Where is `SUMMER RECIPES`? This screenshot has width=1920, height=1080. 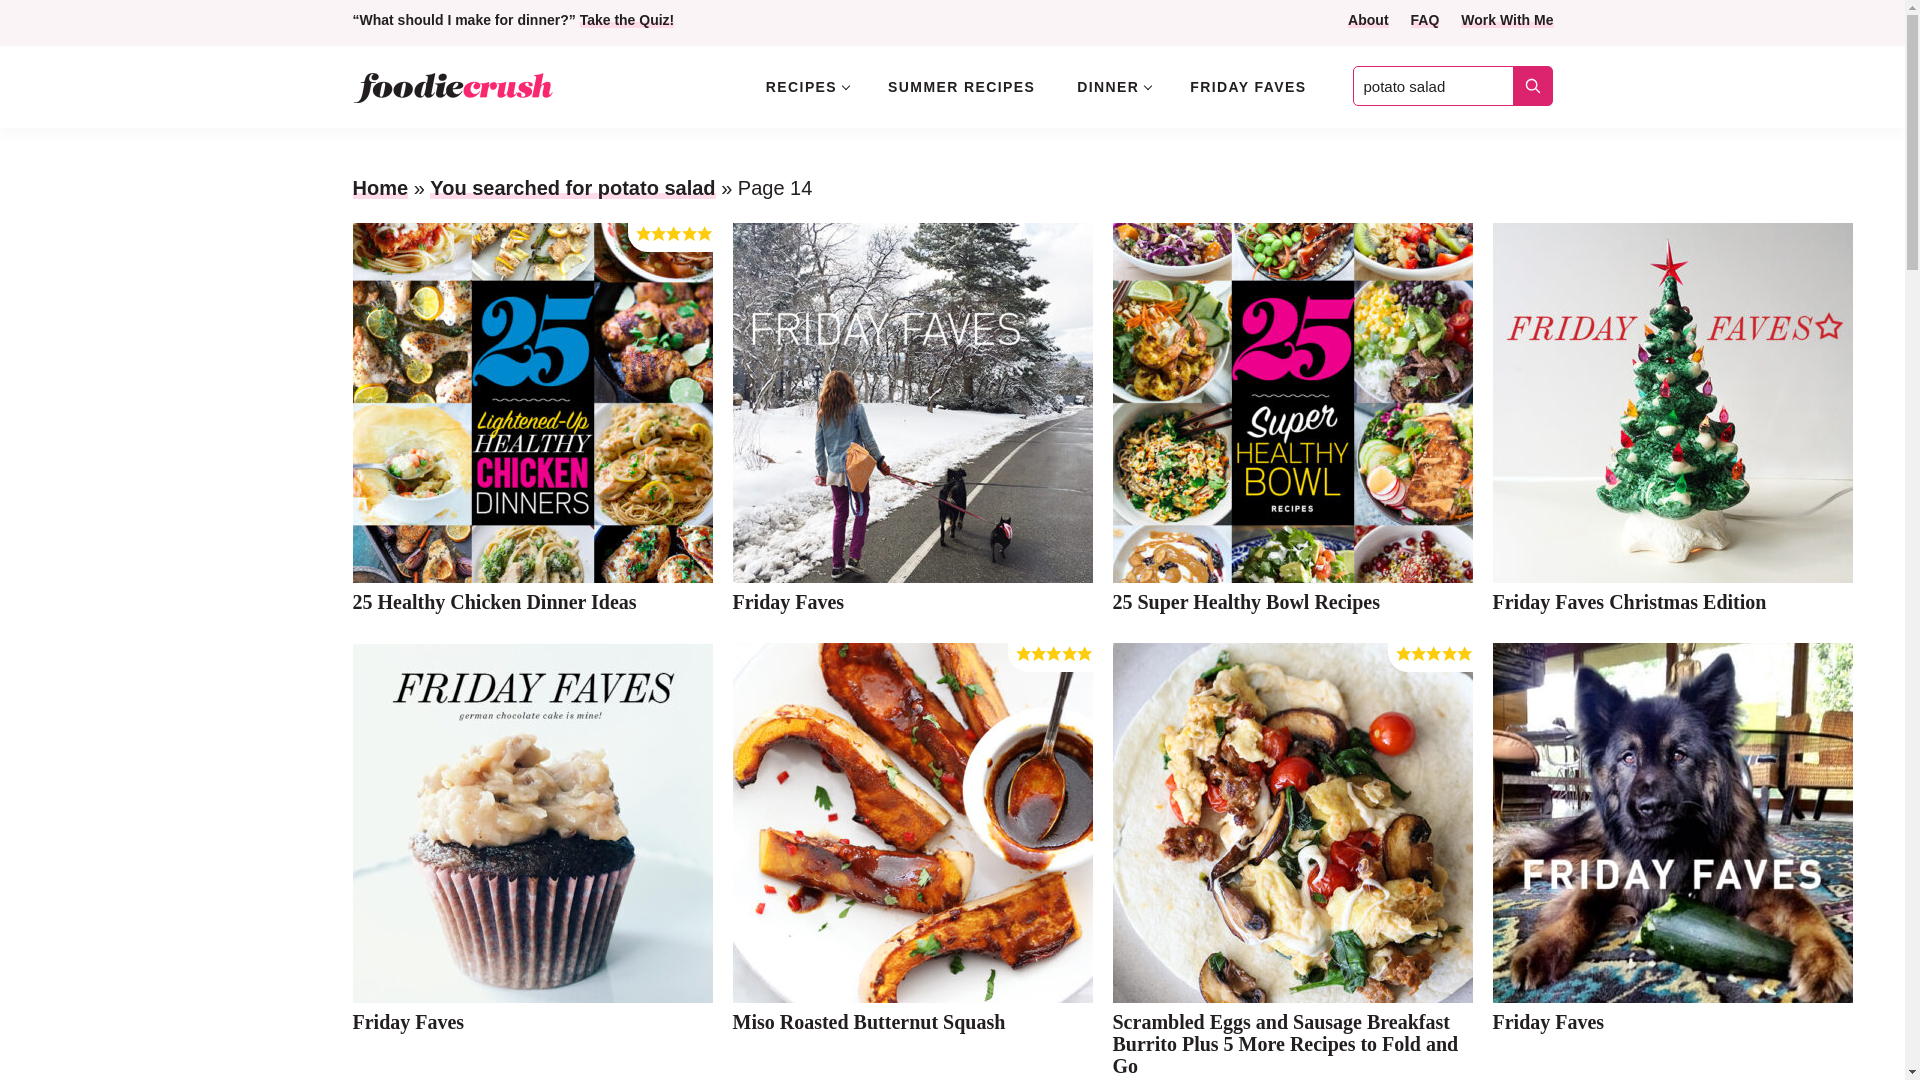
SUMMER RECIPES is located at coordinates (960, 86).